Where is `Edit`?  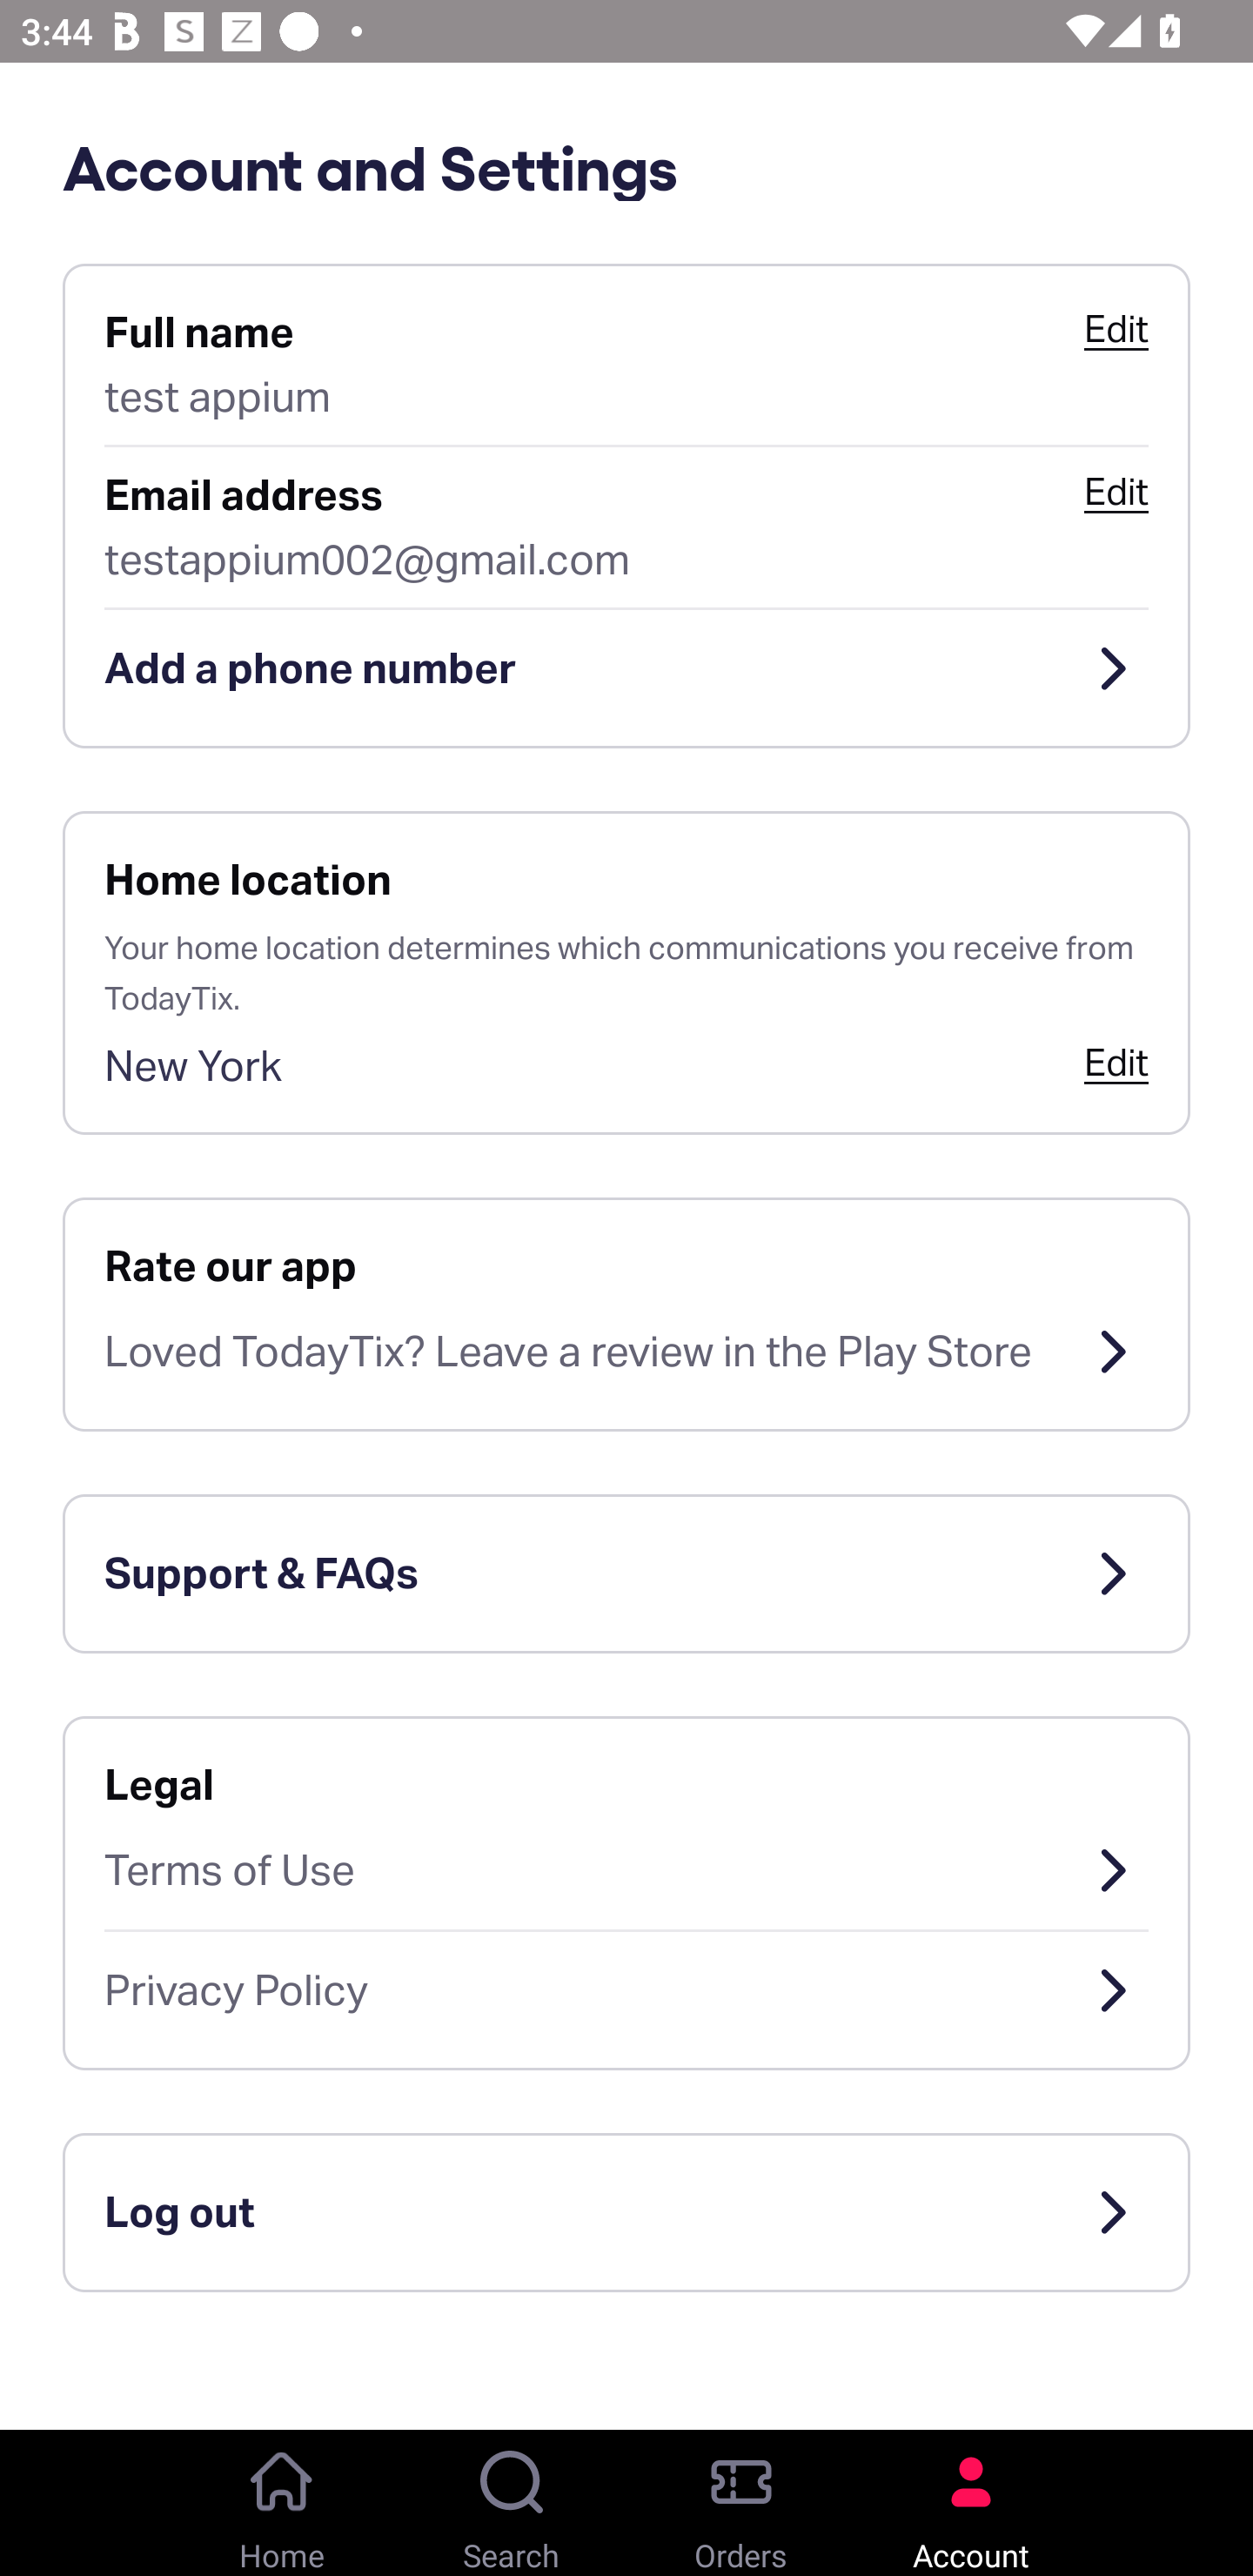
Edit is located at coordinates (1116, 1062).